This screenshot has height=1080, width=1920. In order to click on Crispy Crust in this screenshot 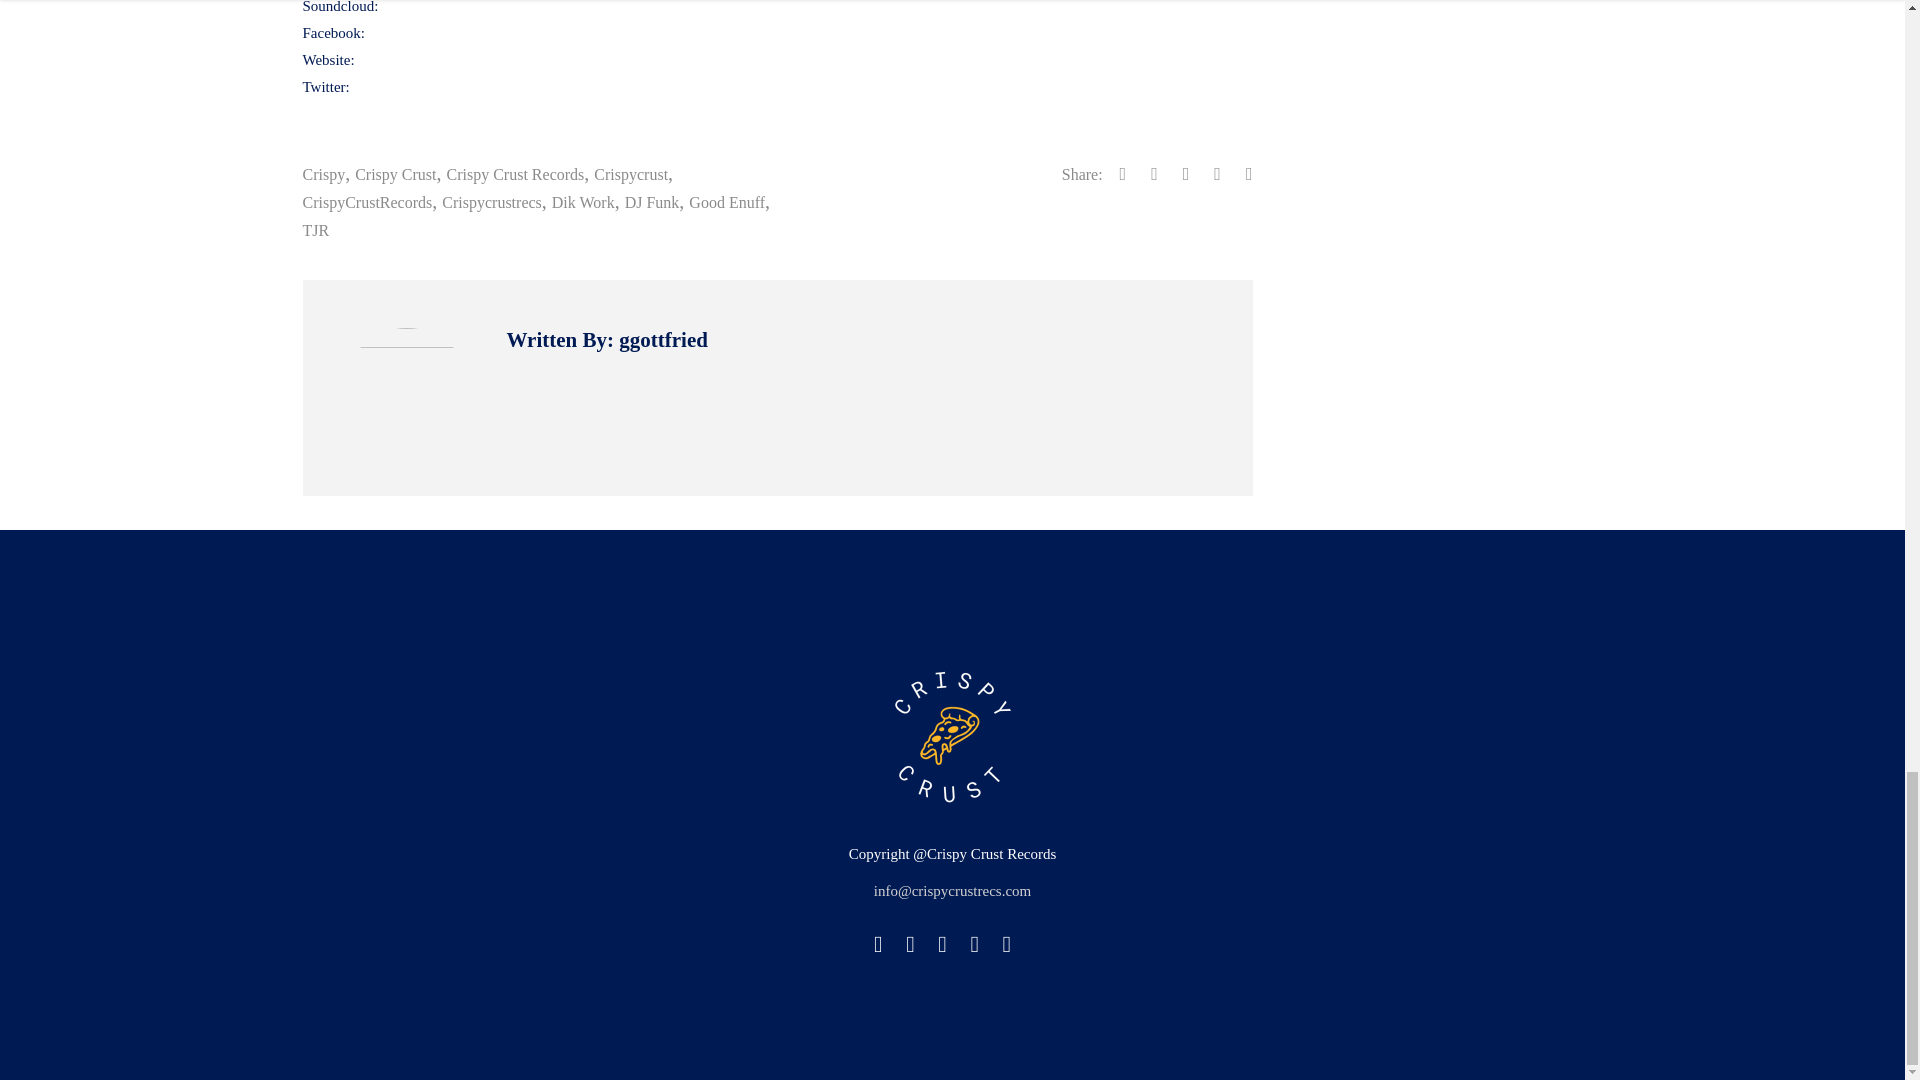, I will do `click(395, 174)`.